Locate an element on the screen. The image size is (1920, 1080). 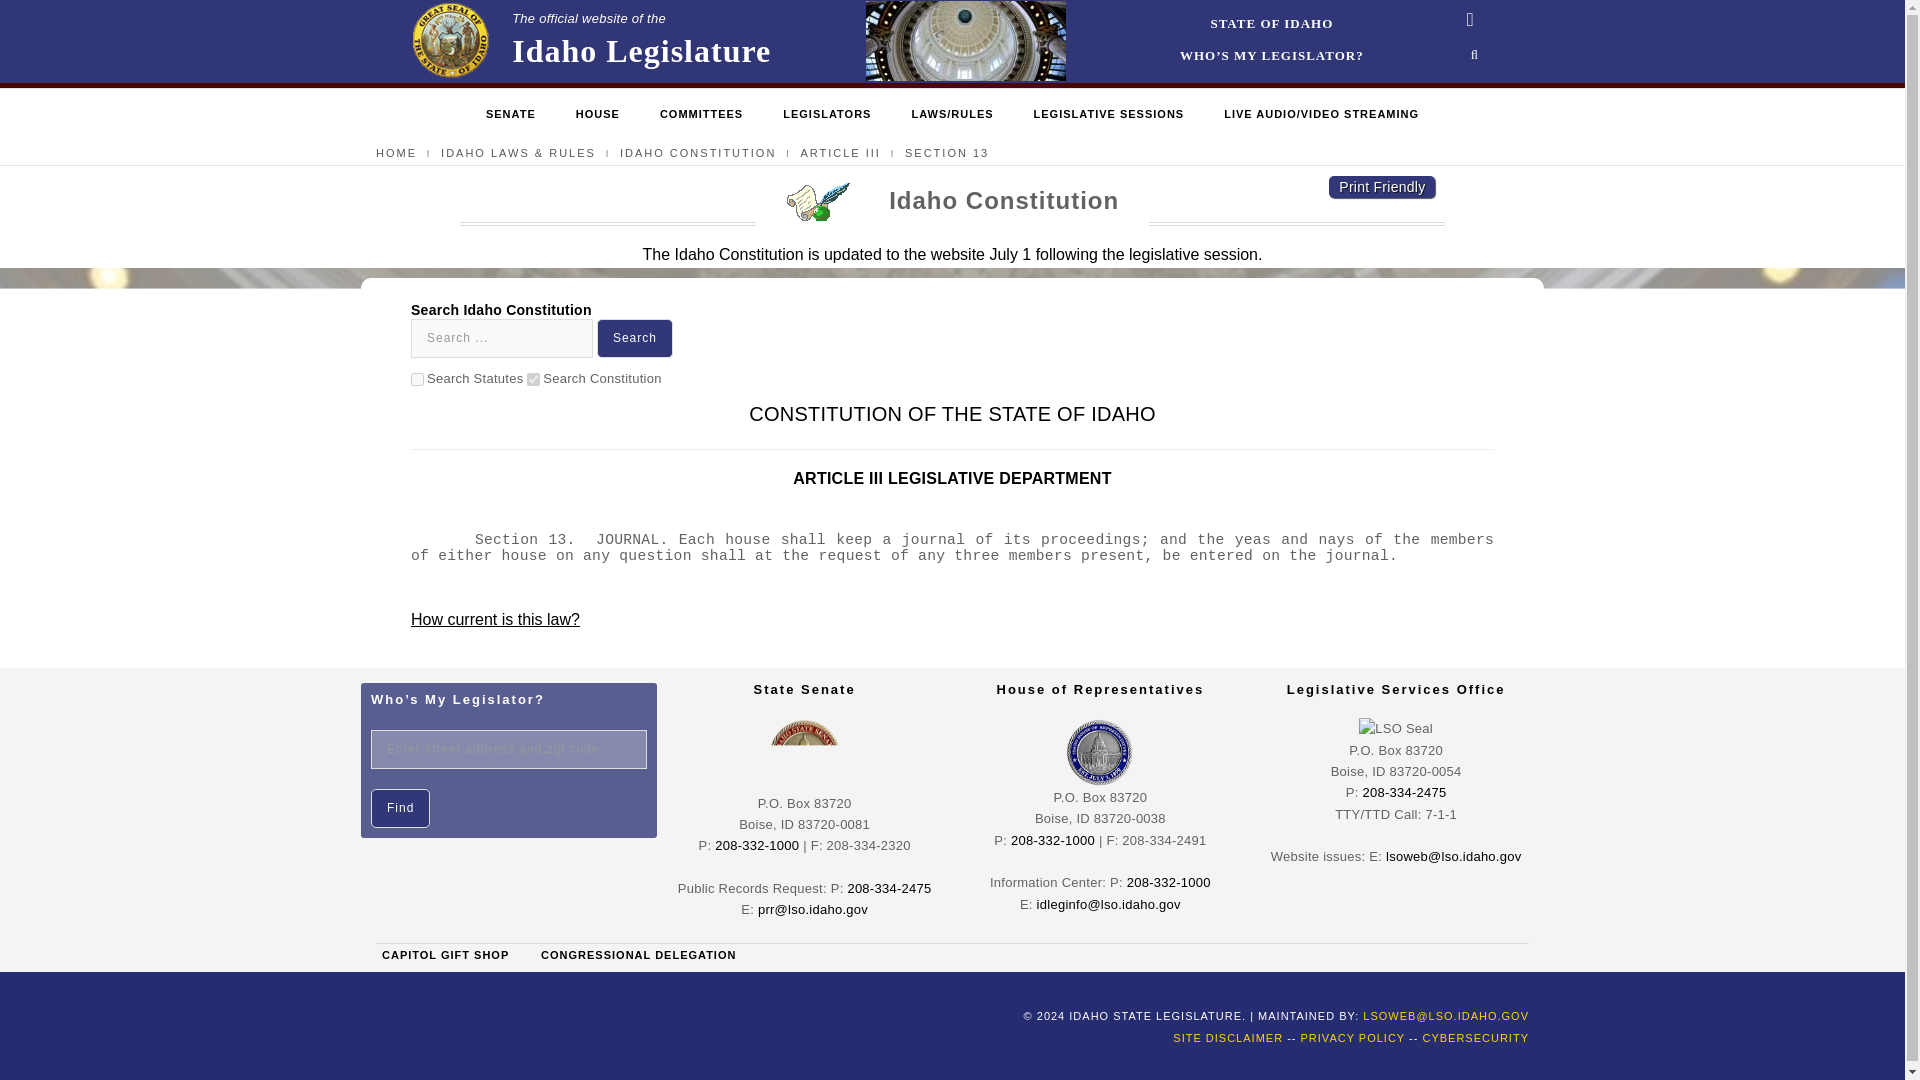
Find is located at coordinates (400, 808).